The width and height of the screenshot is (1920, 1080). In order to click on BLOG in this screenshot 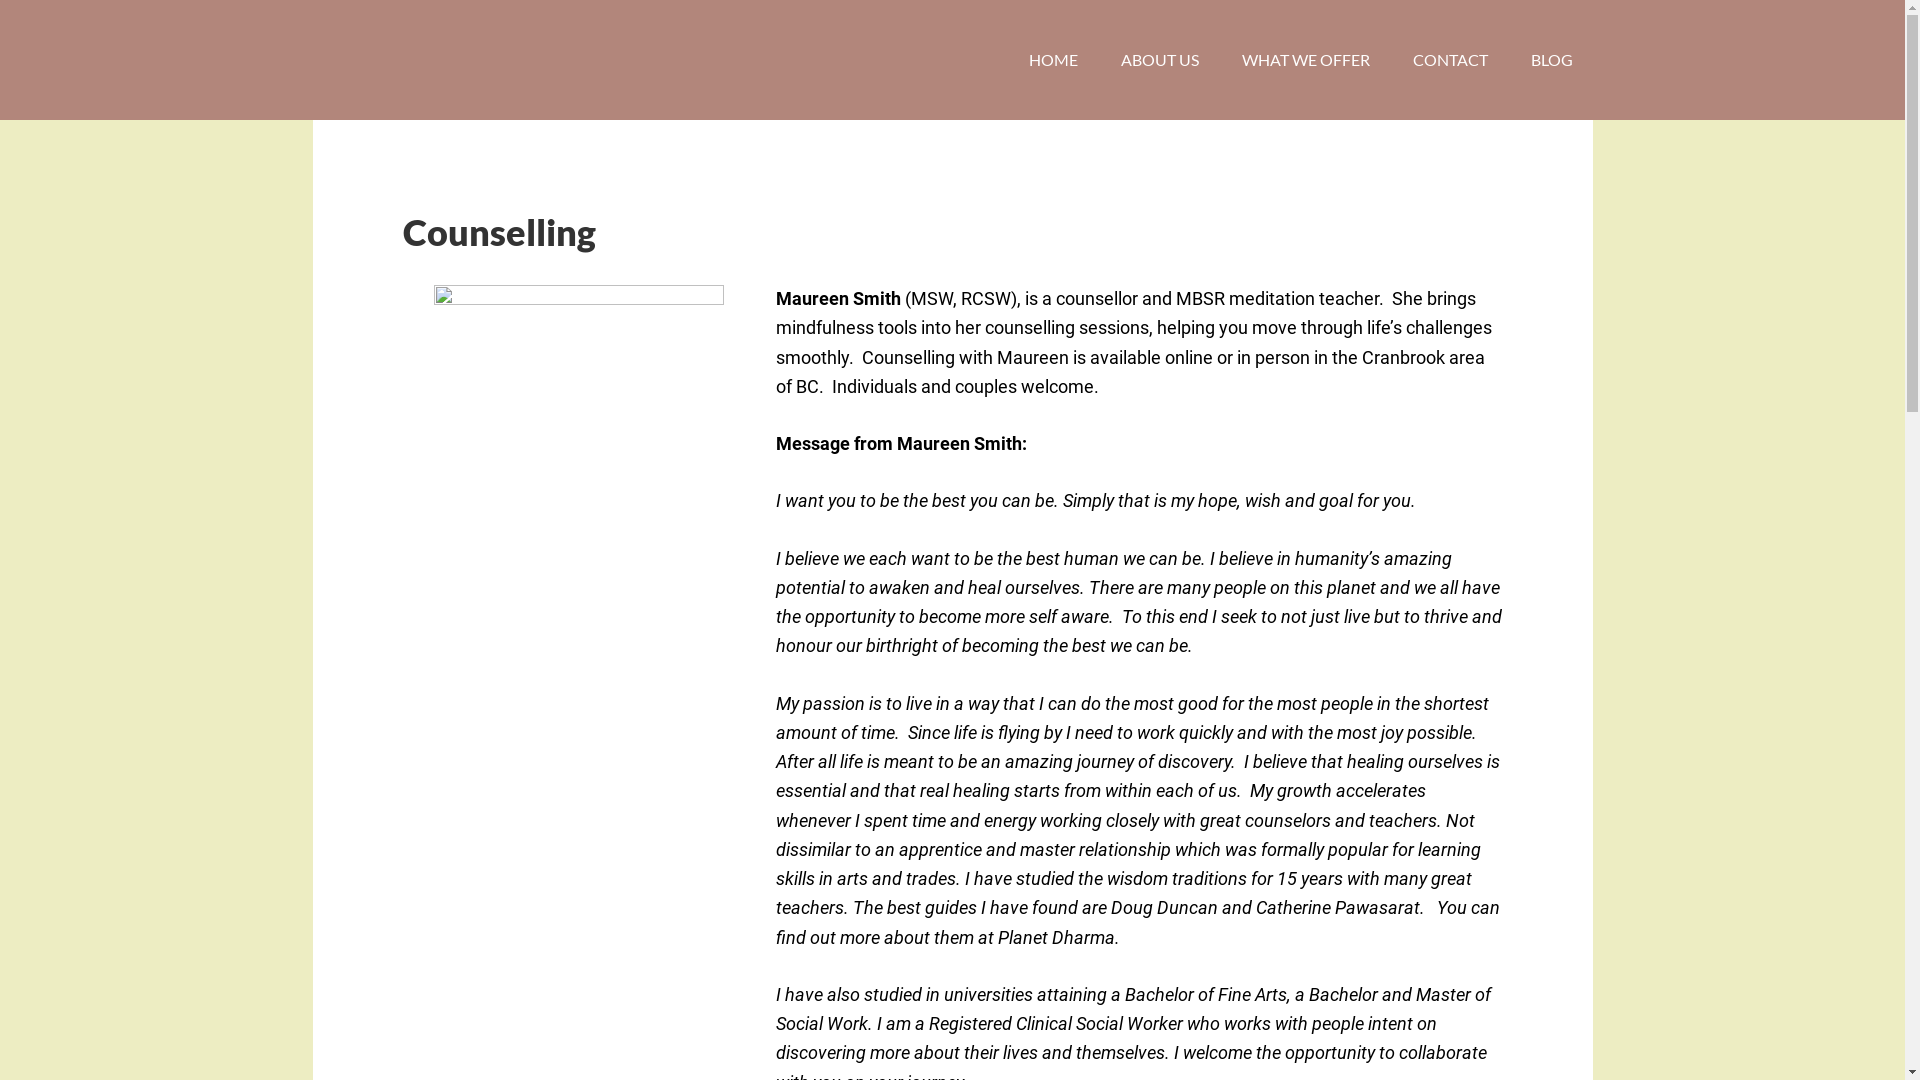, I will do `click(1551, 60)`.